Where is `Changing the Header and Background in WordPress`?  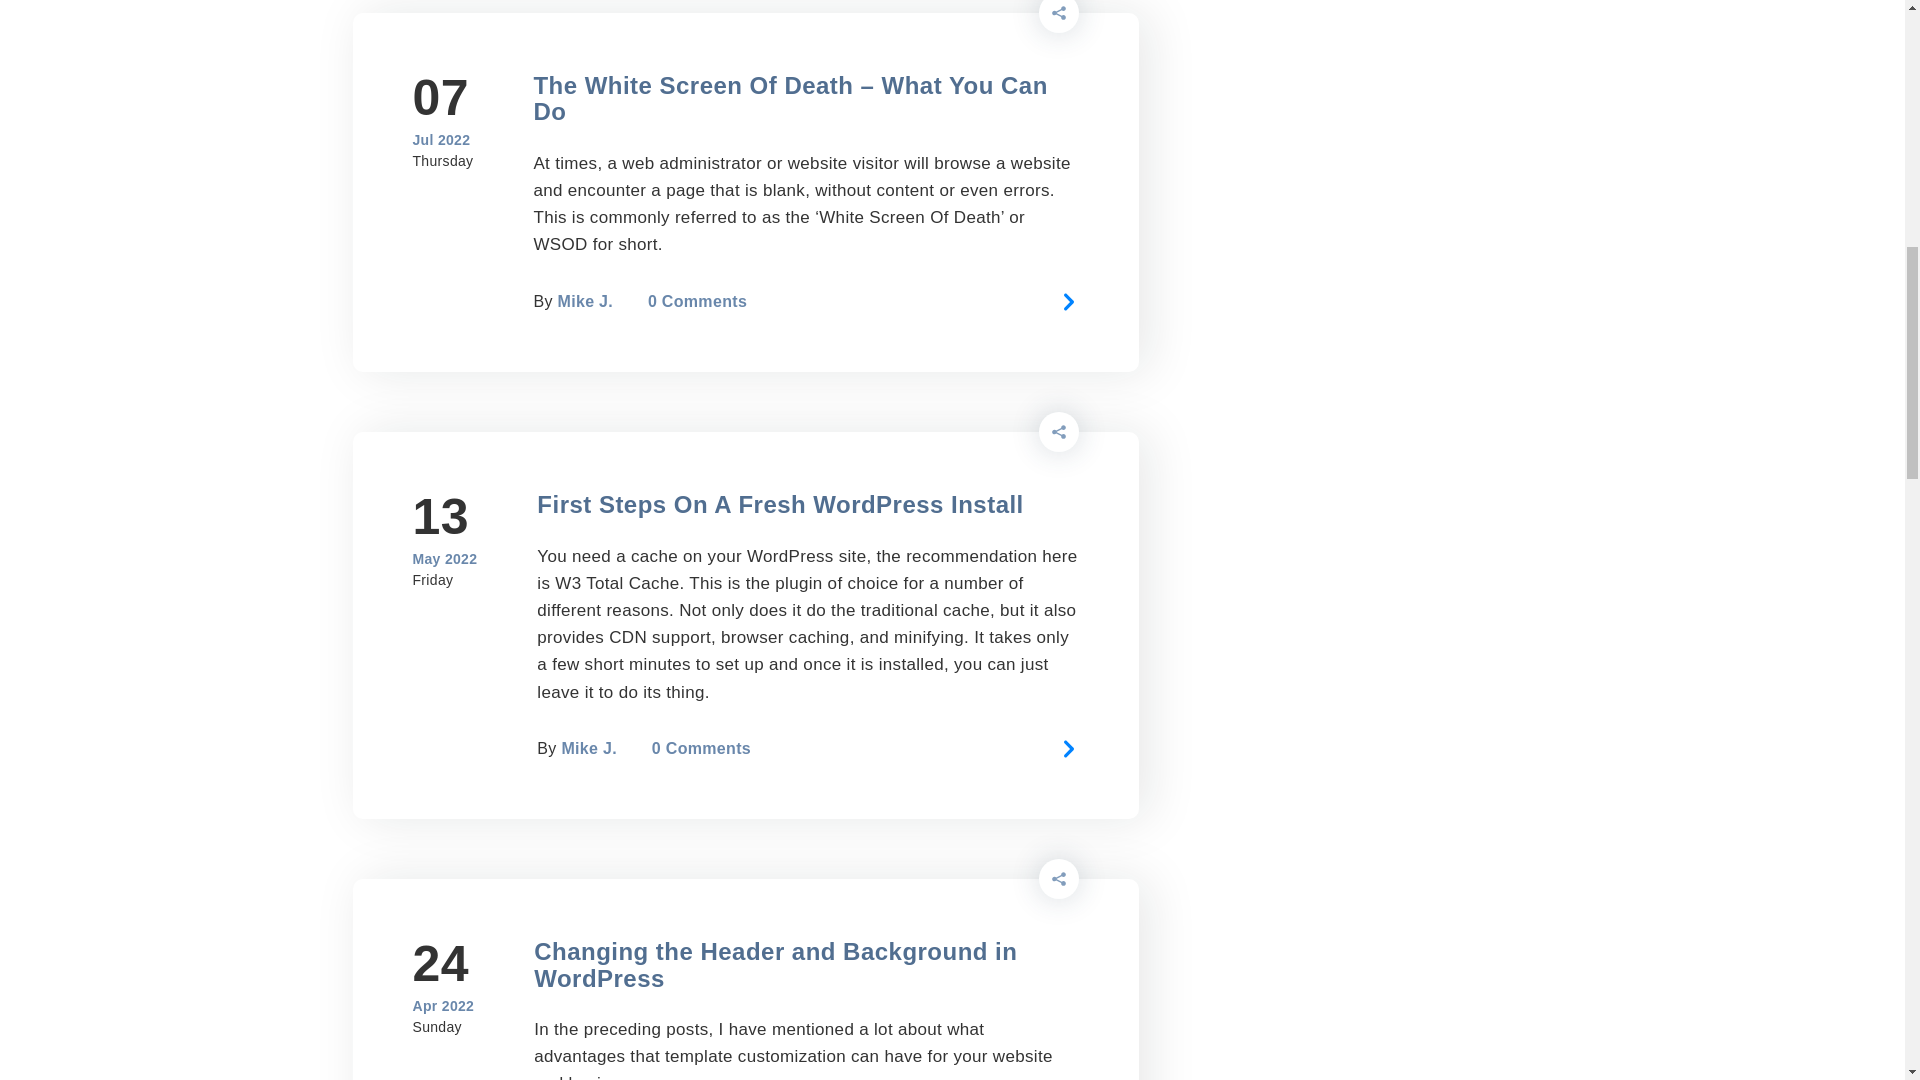
Changing the Header and Background in WordPress is located at coordinates (775, 964).